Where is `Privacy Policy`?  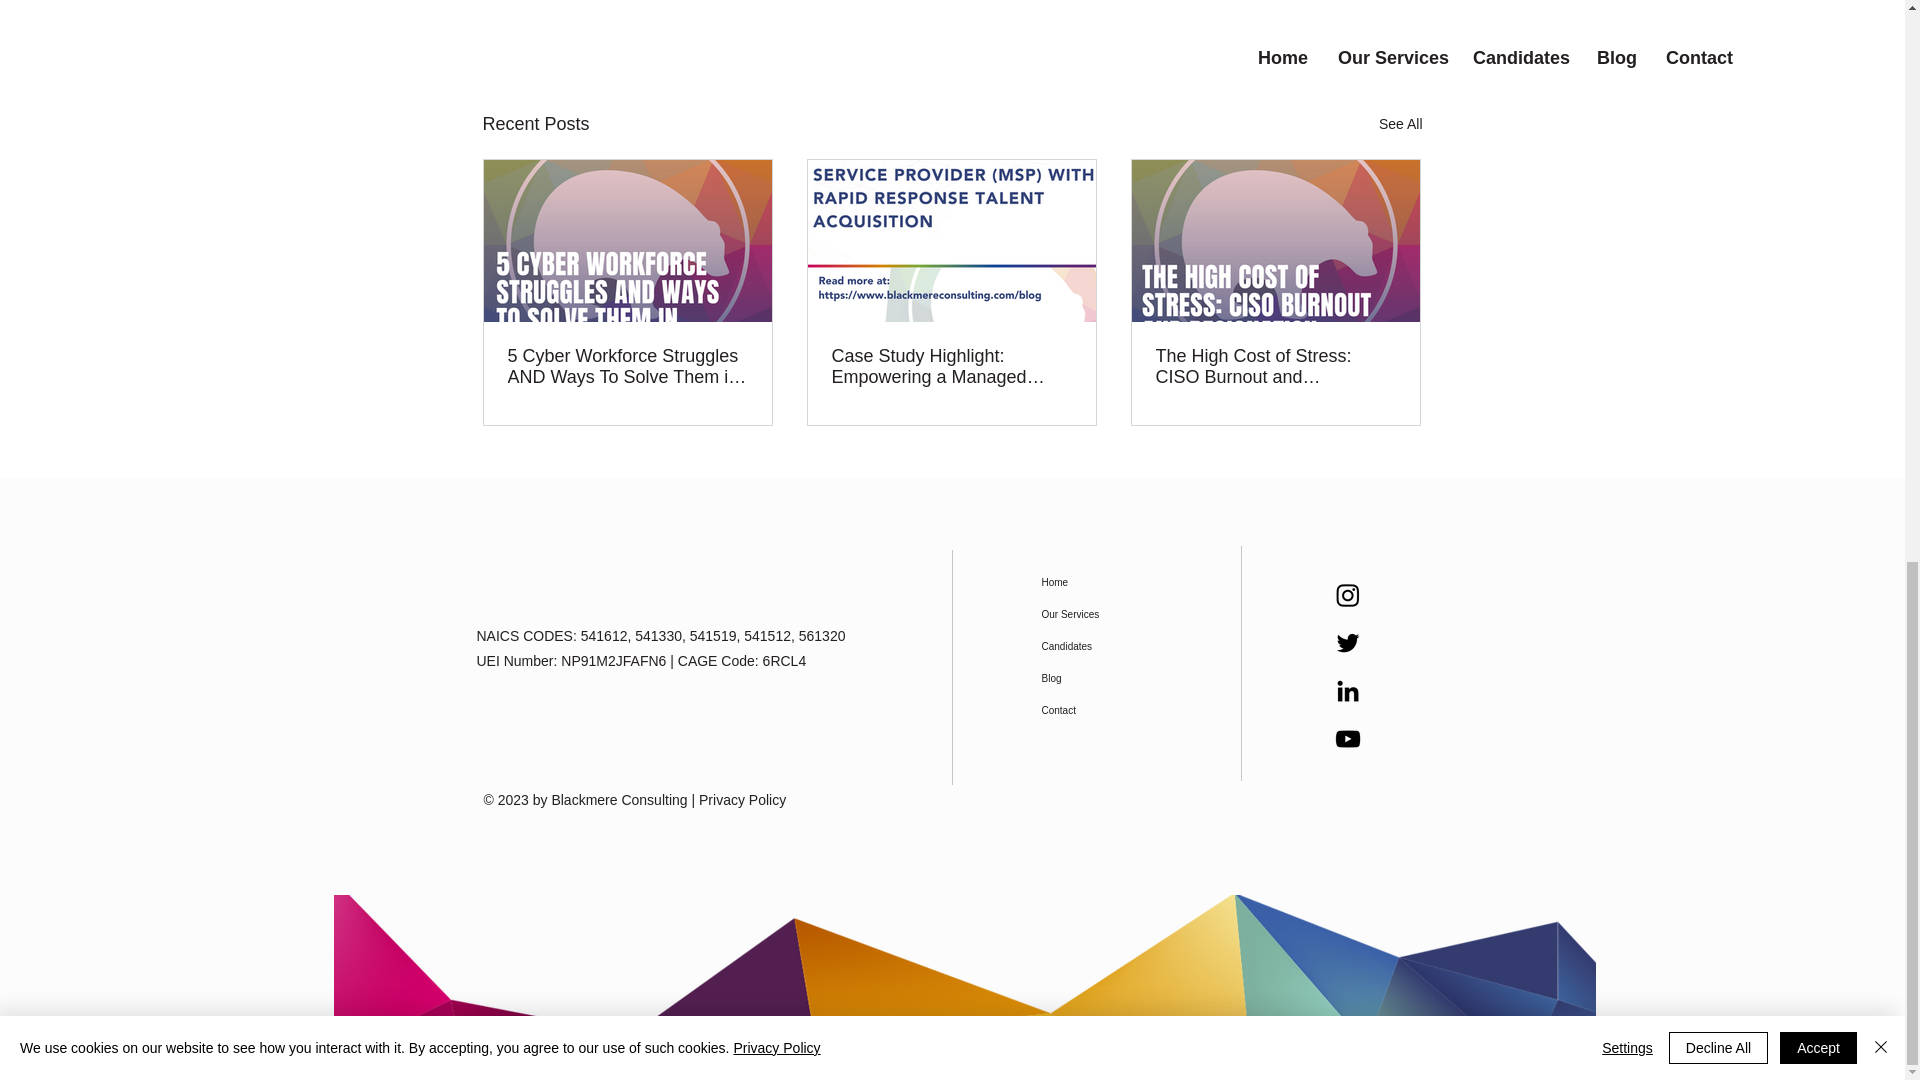 Privacy Policy is located at coordinates (742, 799).